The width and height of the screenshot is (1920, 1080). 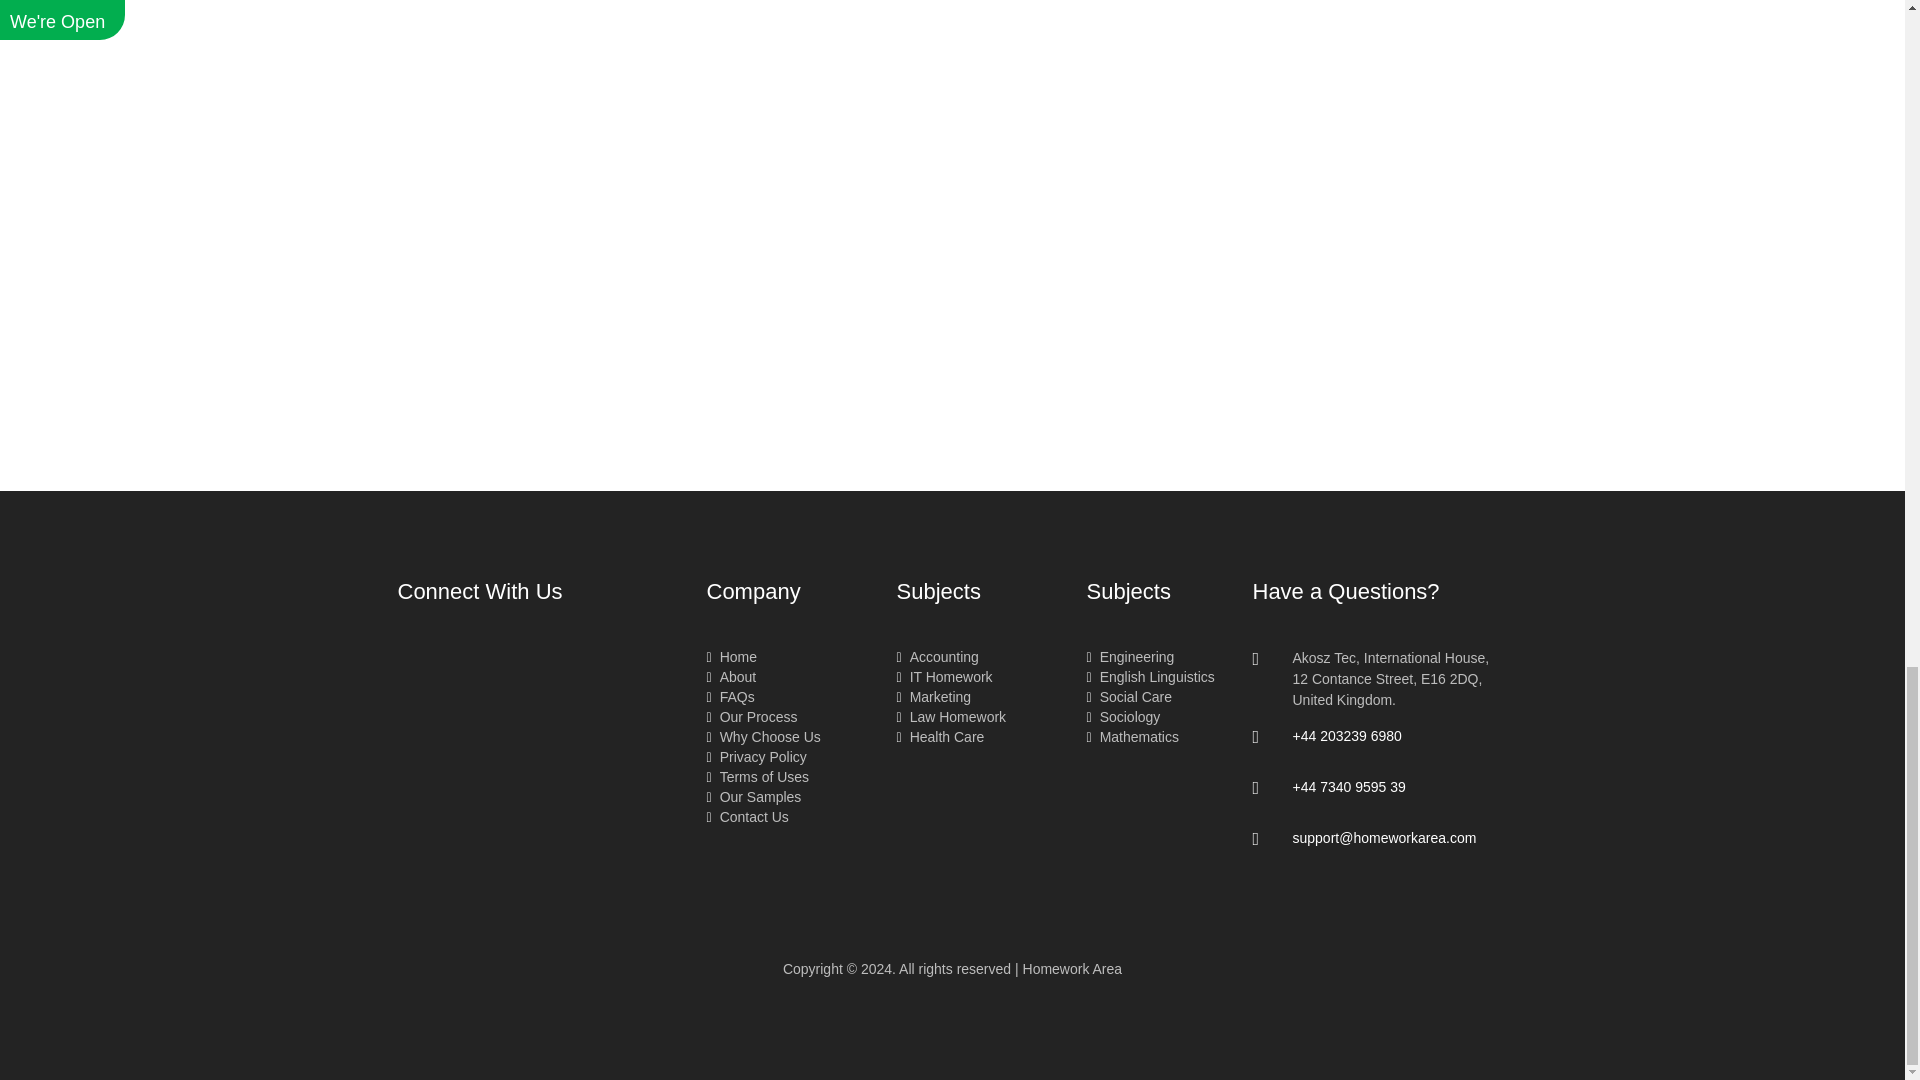 I want to click on Our Process, so click(x=751, y=716).